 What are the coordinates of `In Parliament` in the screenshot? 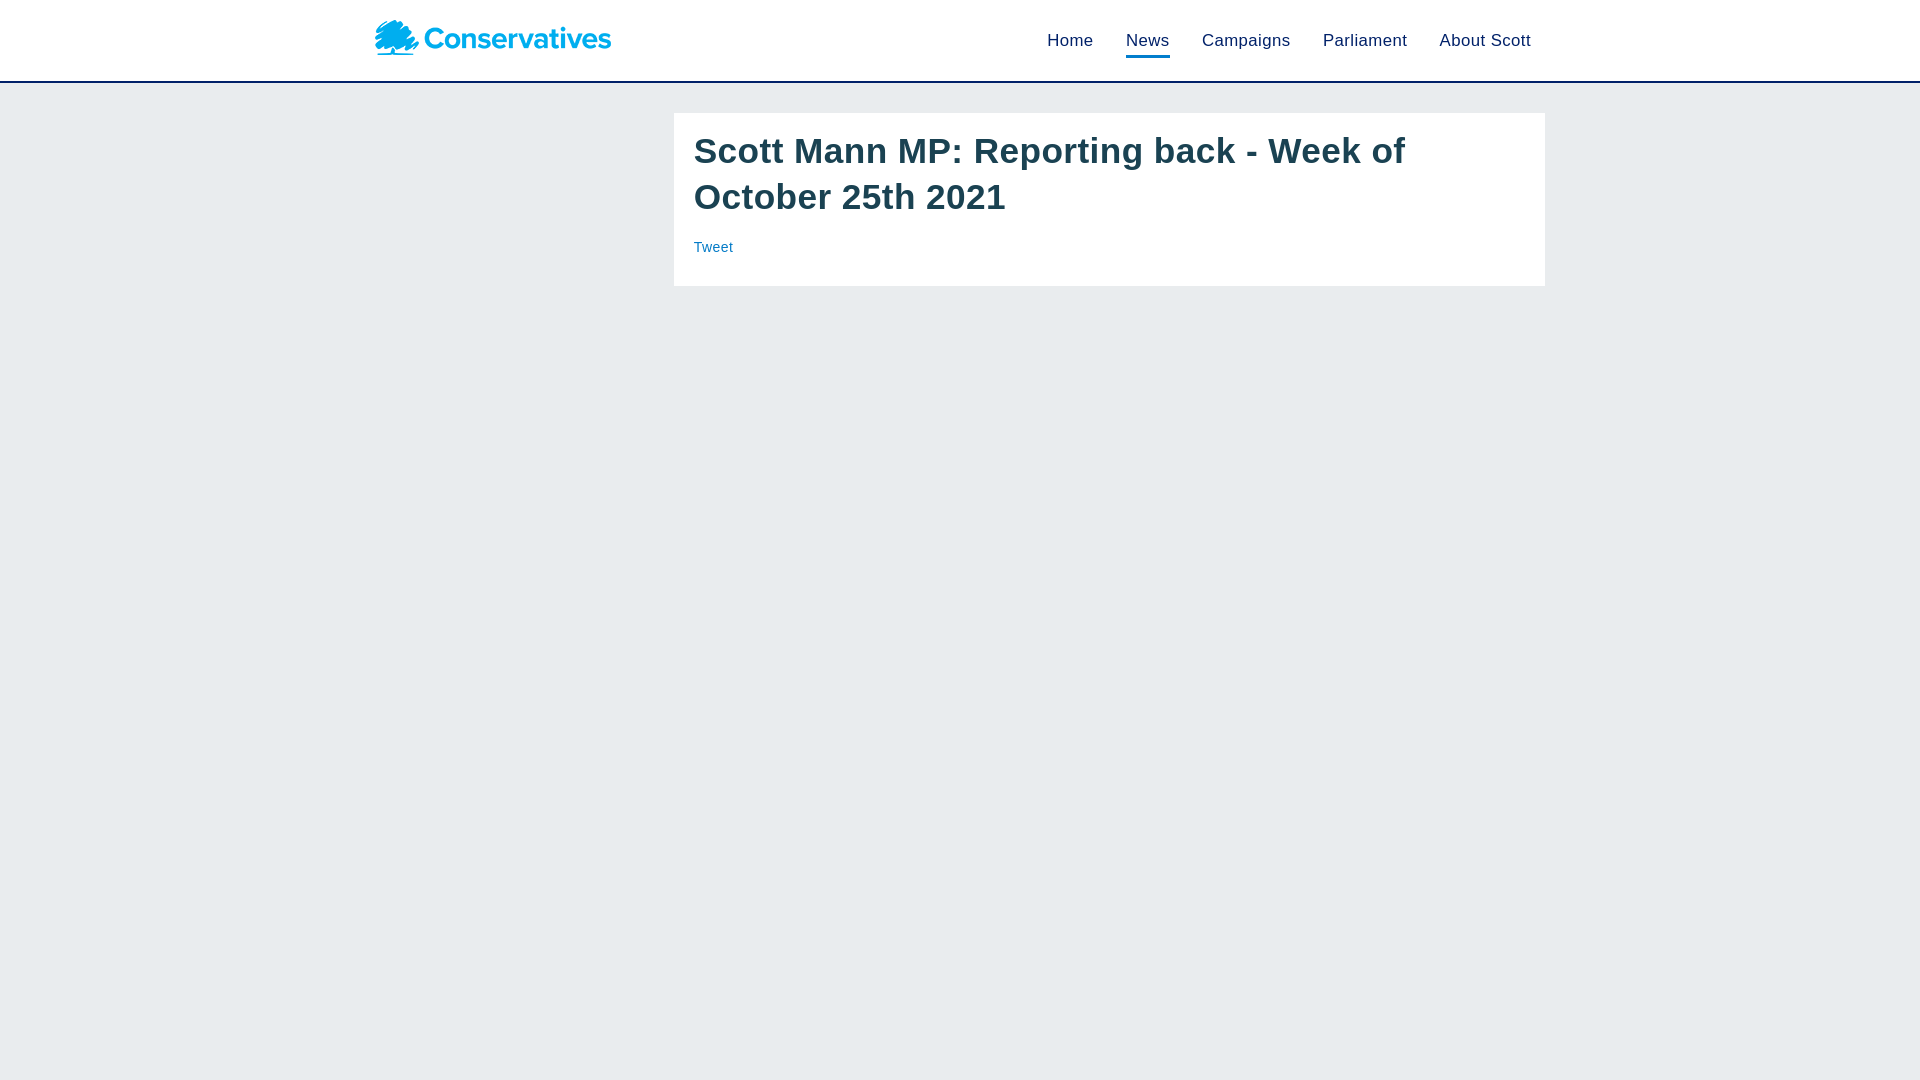 It's located at (1364, 40).